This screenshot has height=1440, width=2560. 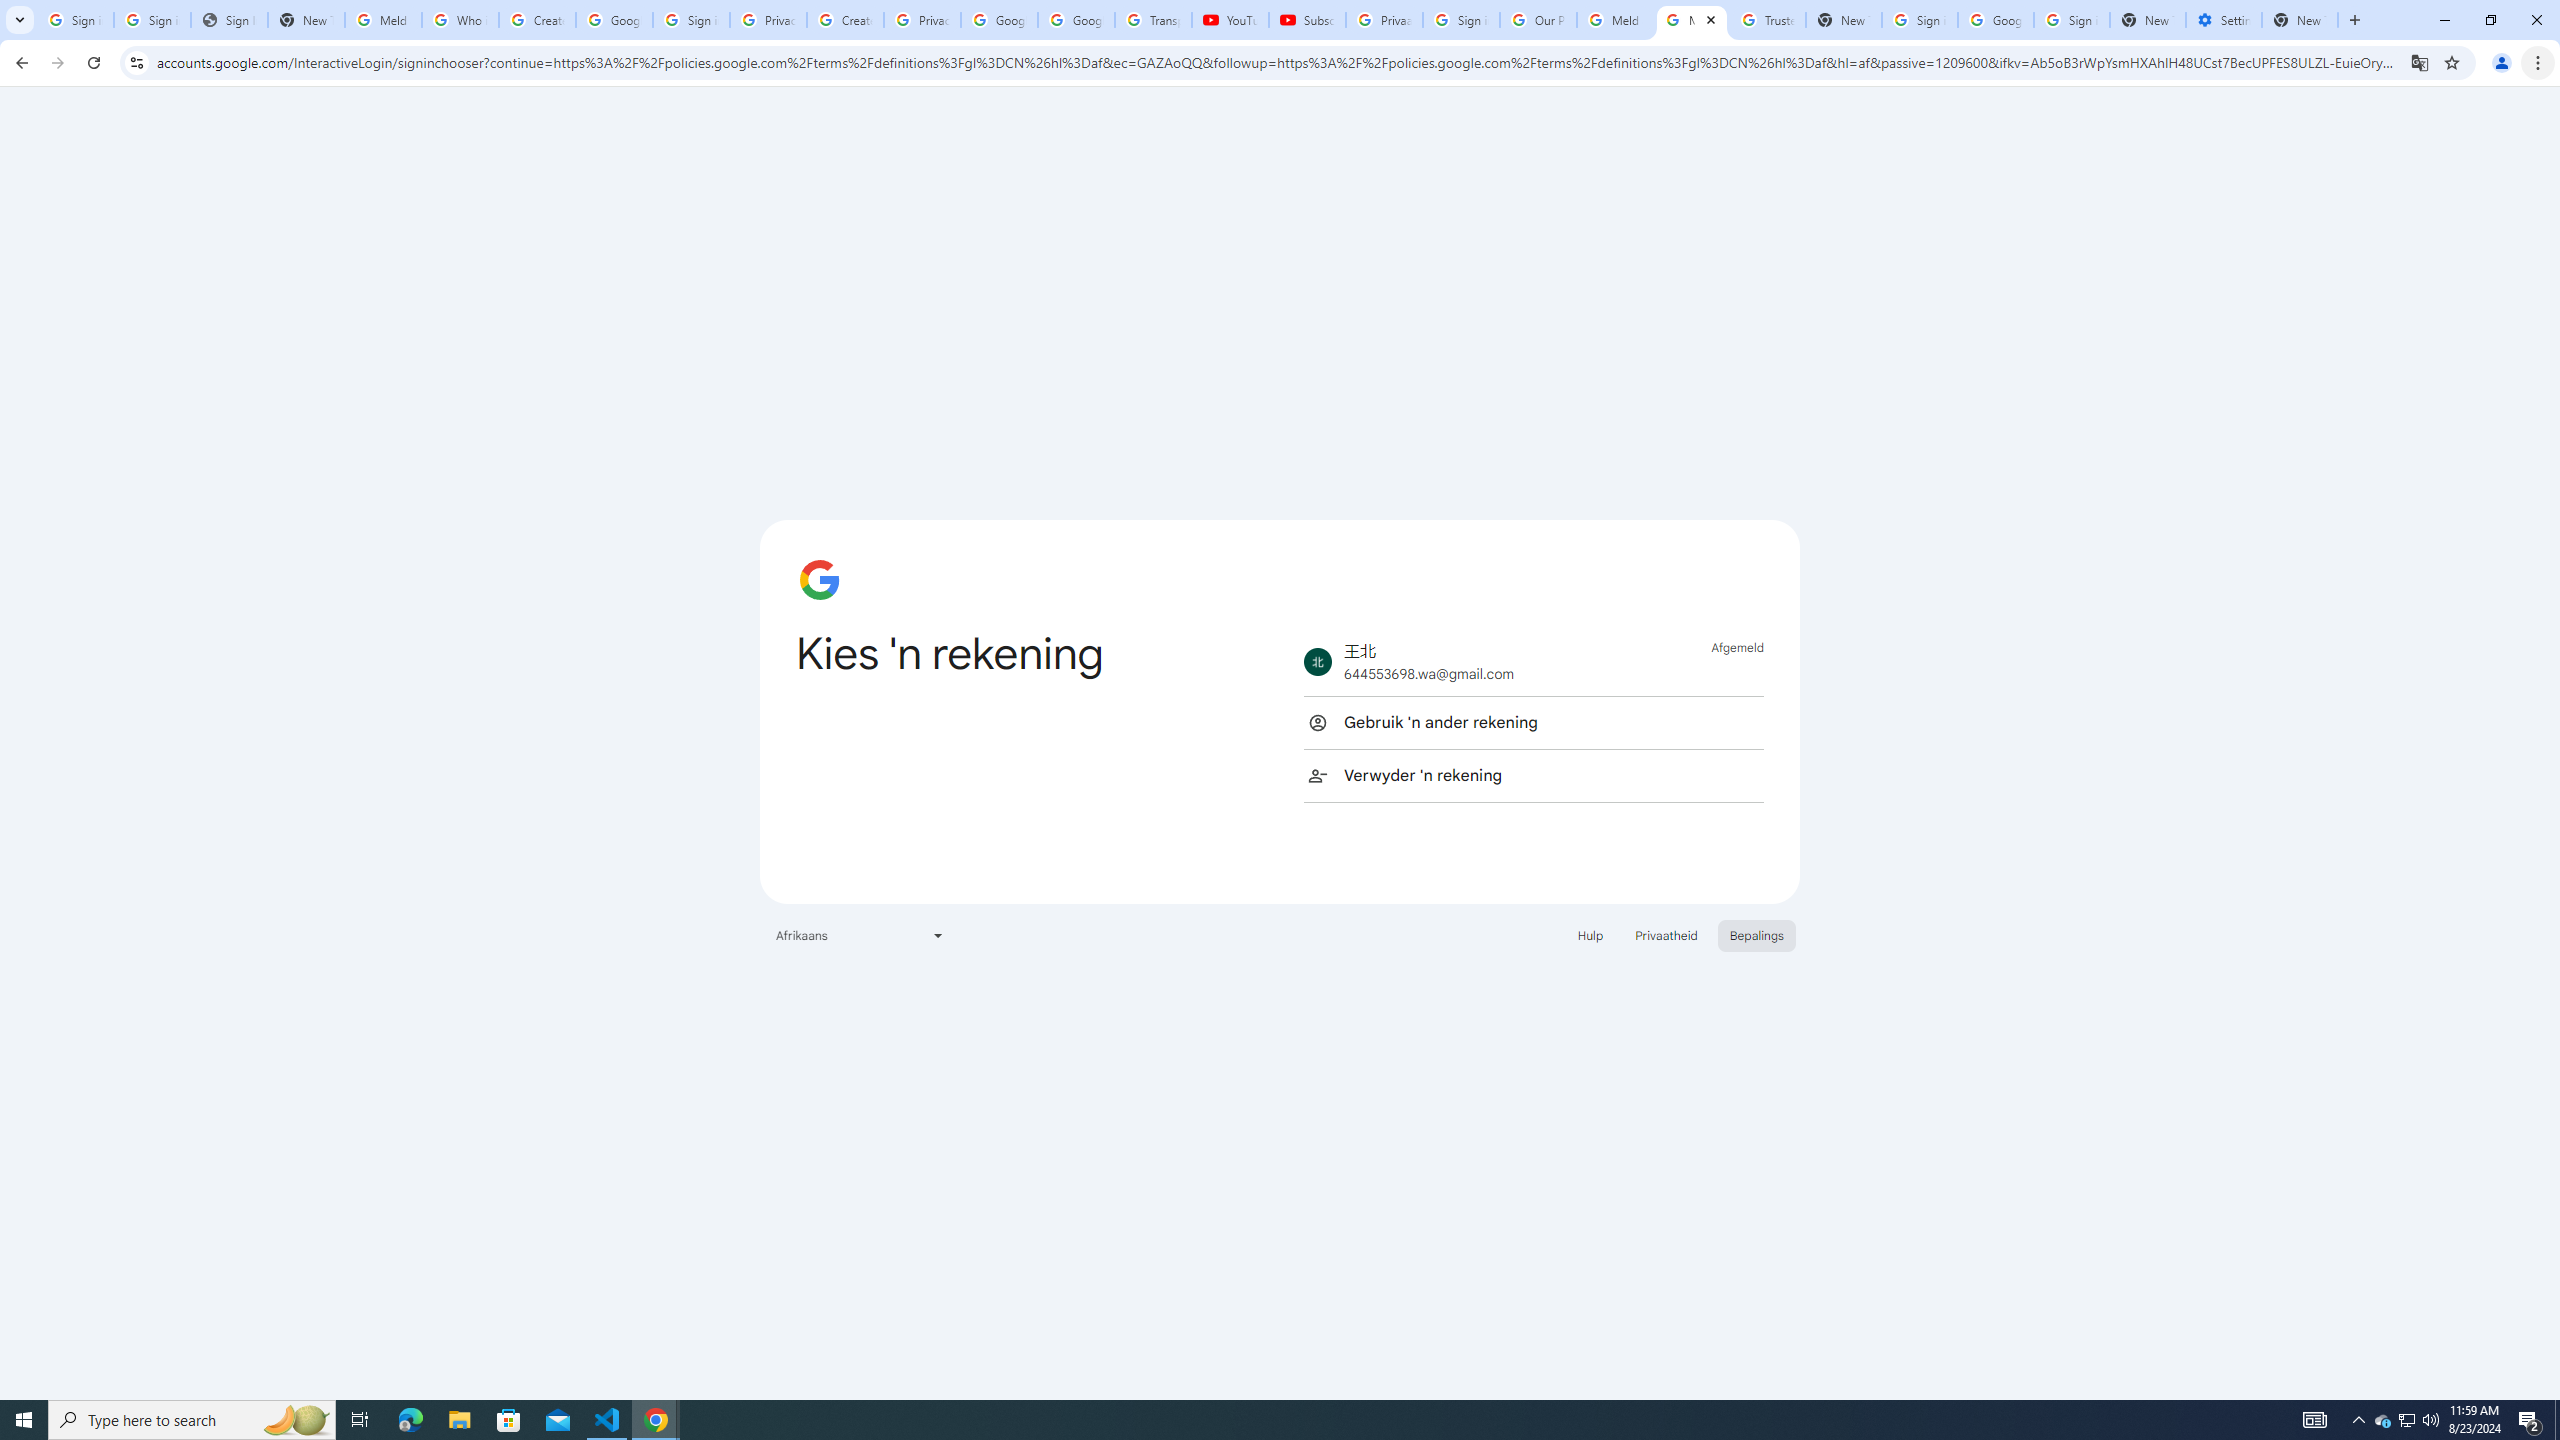 I want to click on Sign in - Google Accounts, so click(x=75, y=20).